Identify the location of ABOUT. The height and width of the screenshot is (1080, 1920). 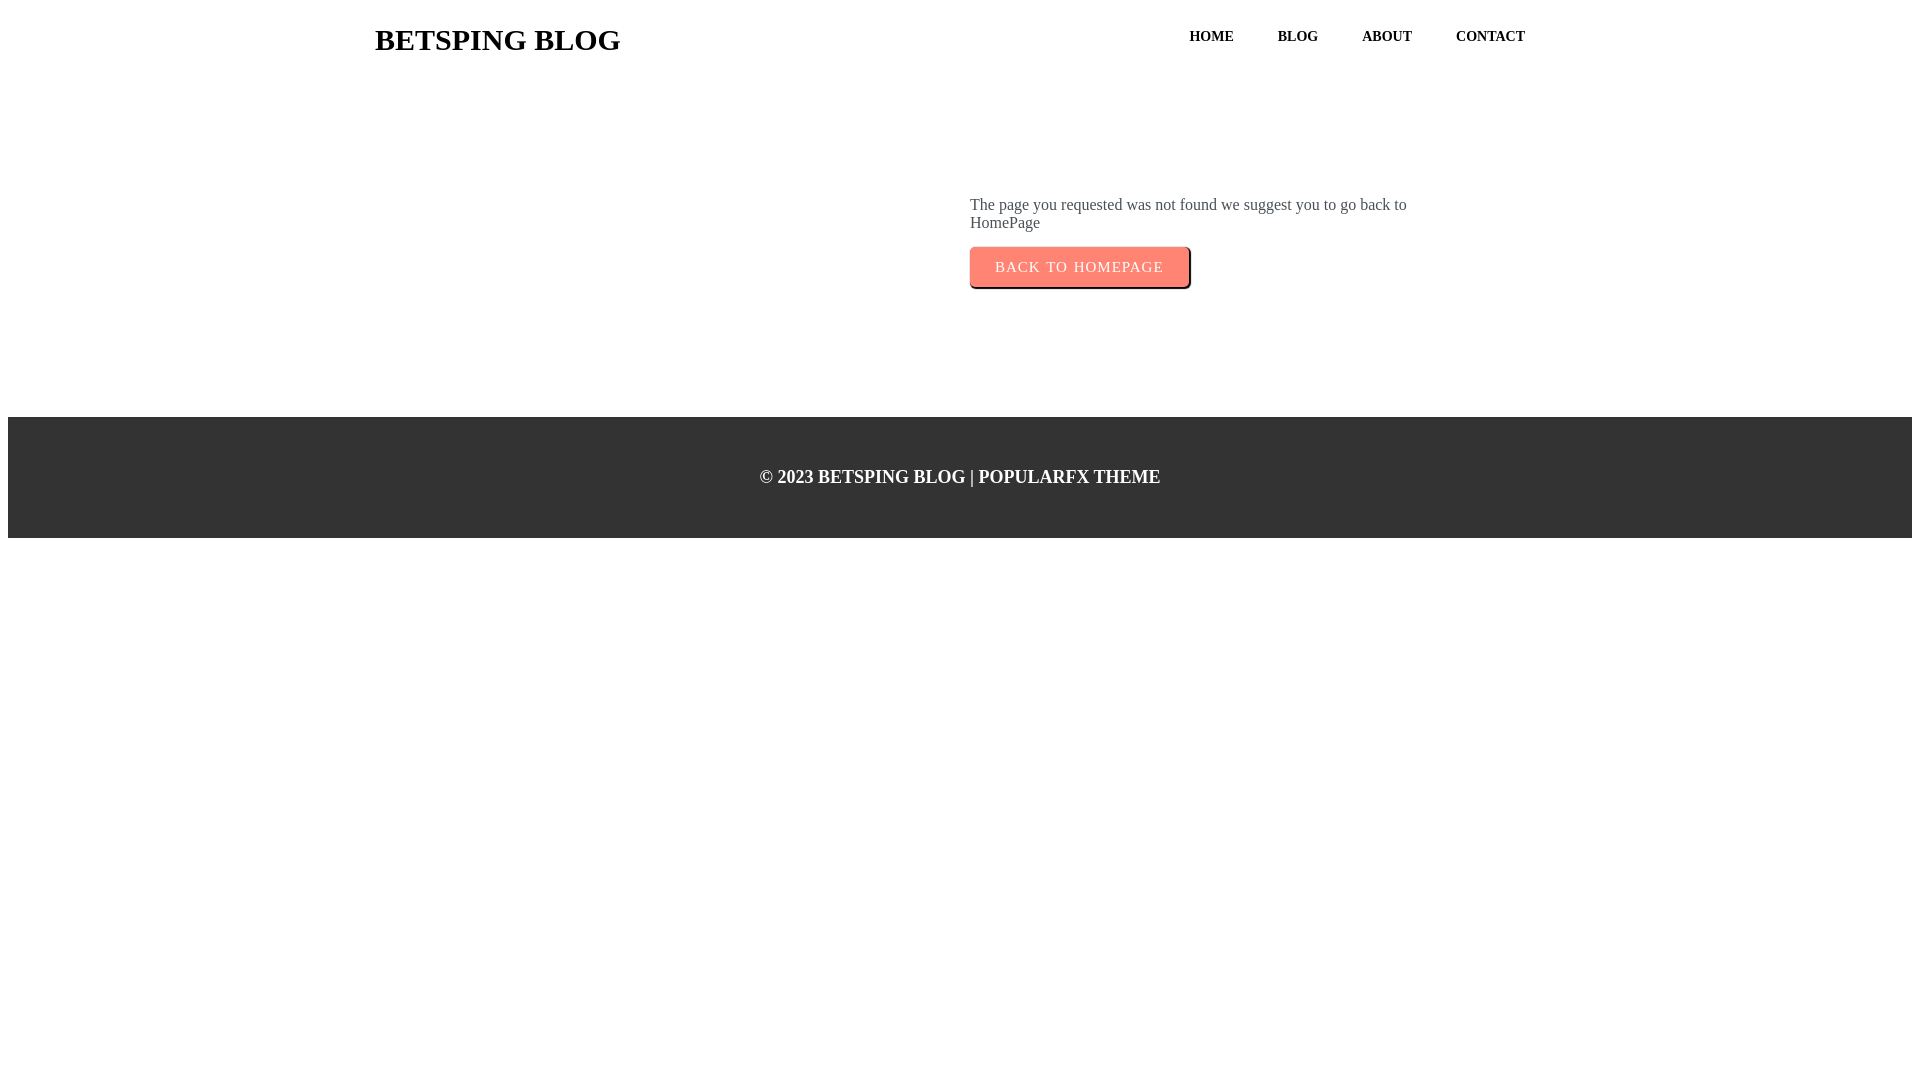
(1387, 36).